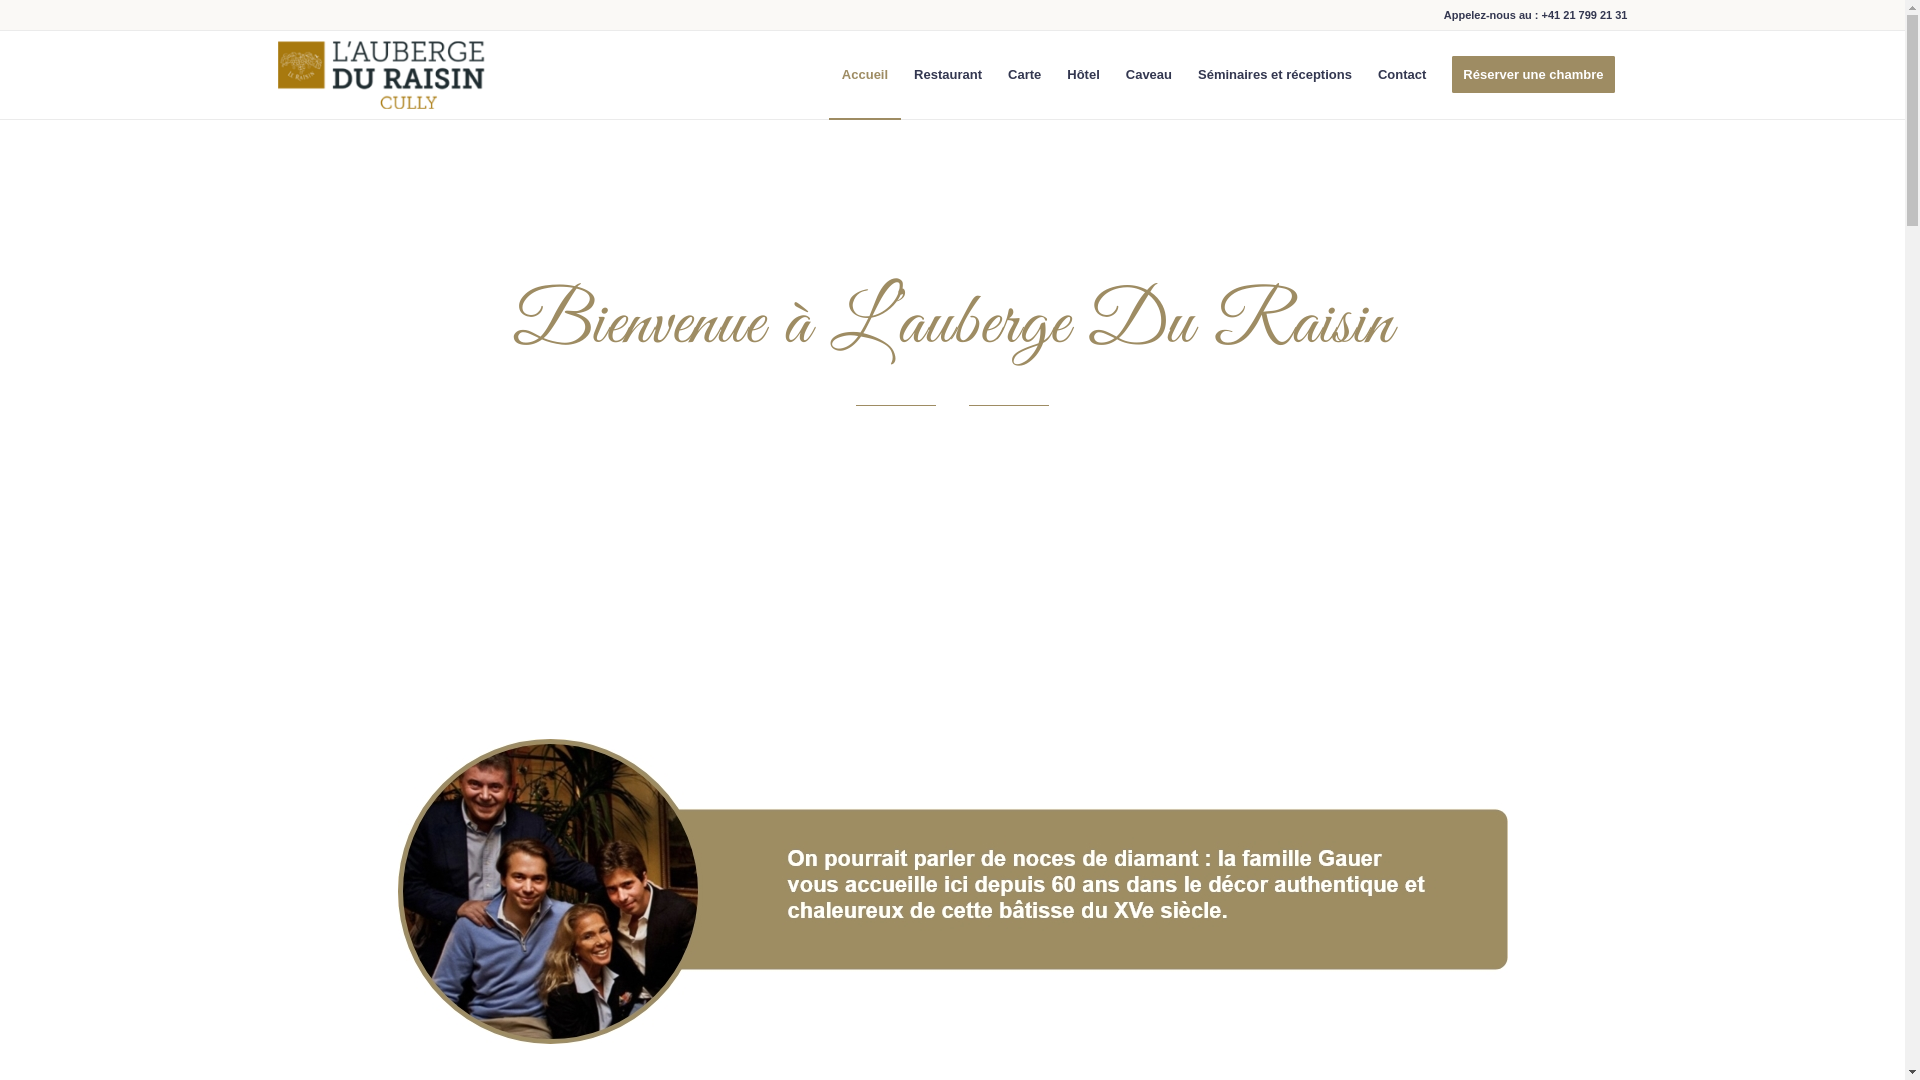  I want to click on Carte, so click(1024, 75).